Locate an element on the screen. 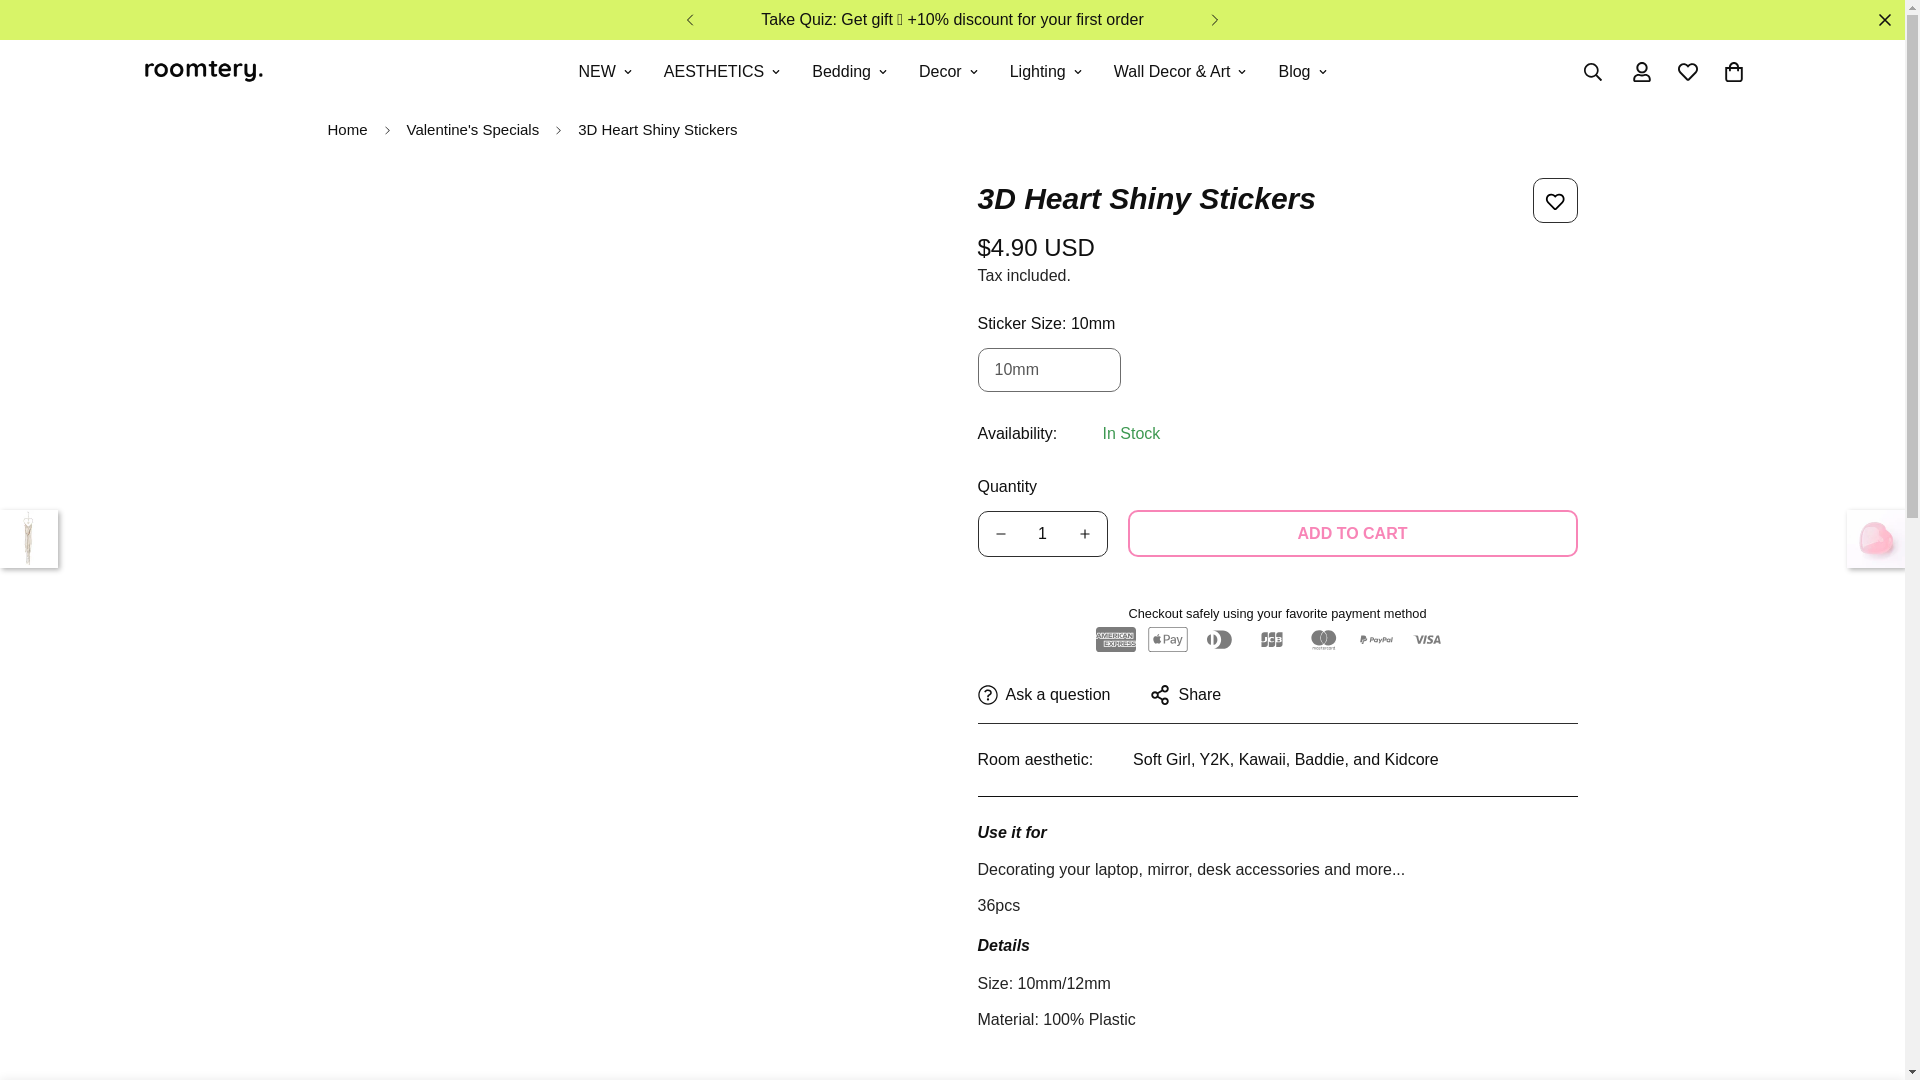 Image resolution: width=1920 pixels, height=1080 pixels. roomtery is located at coordinates (202, 72).